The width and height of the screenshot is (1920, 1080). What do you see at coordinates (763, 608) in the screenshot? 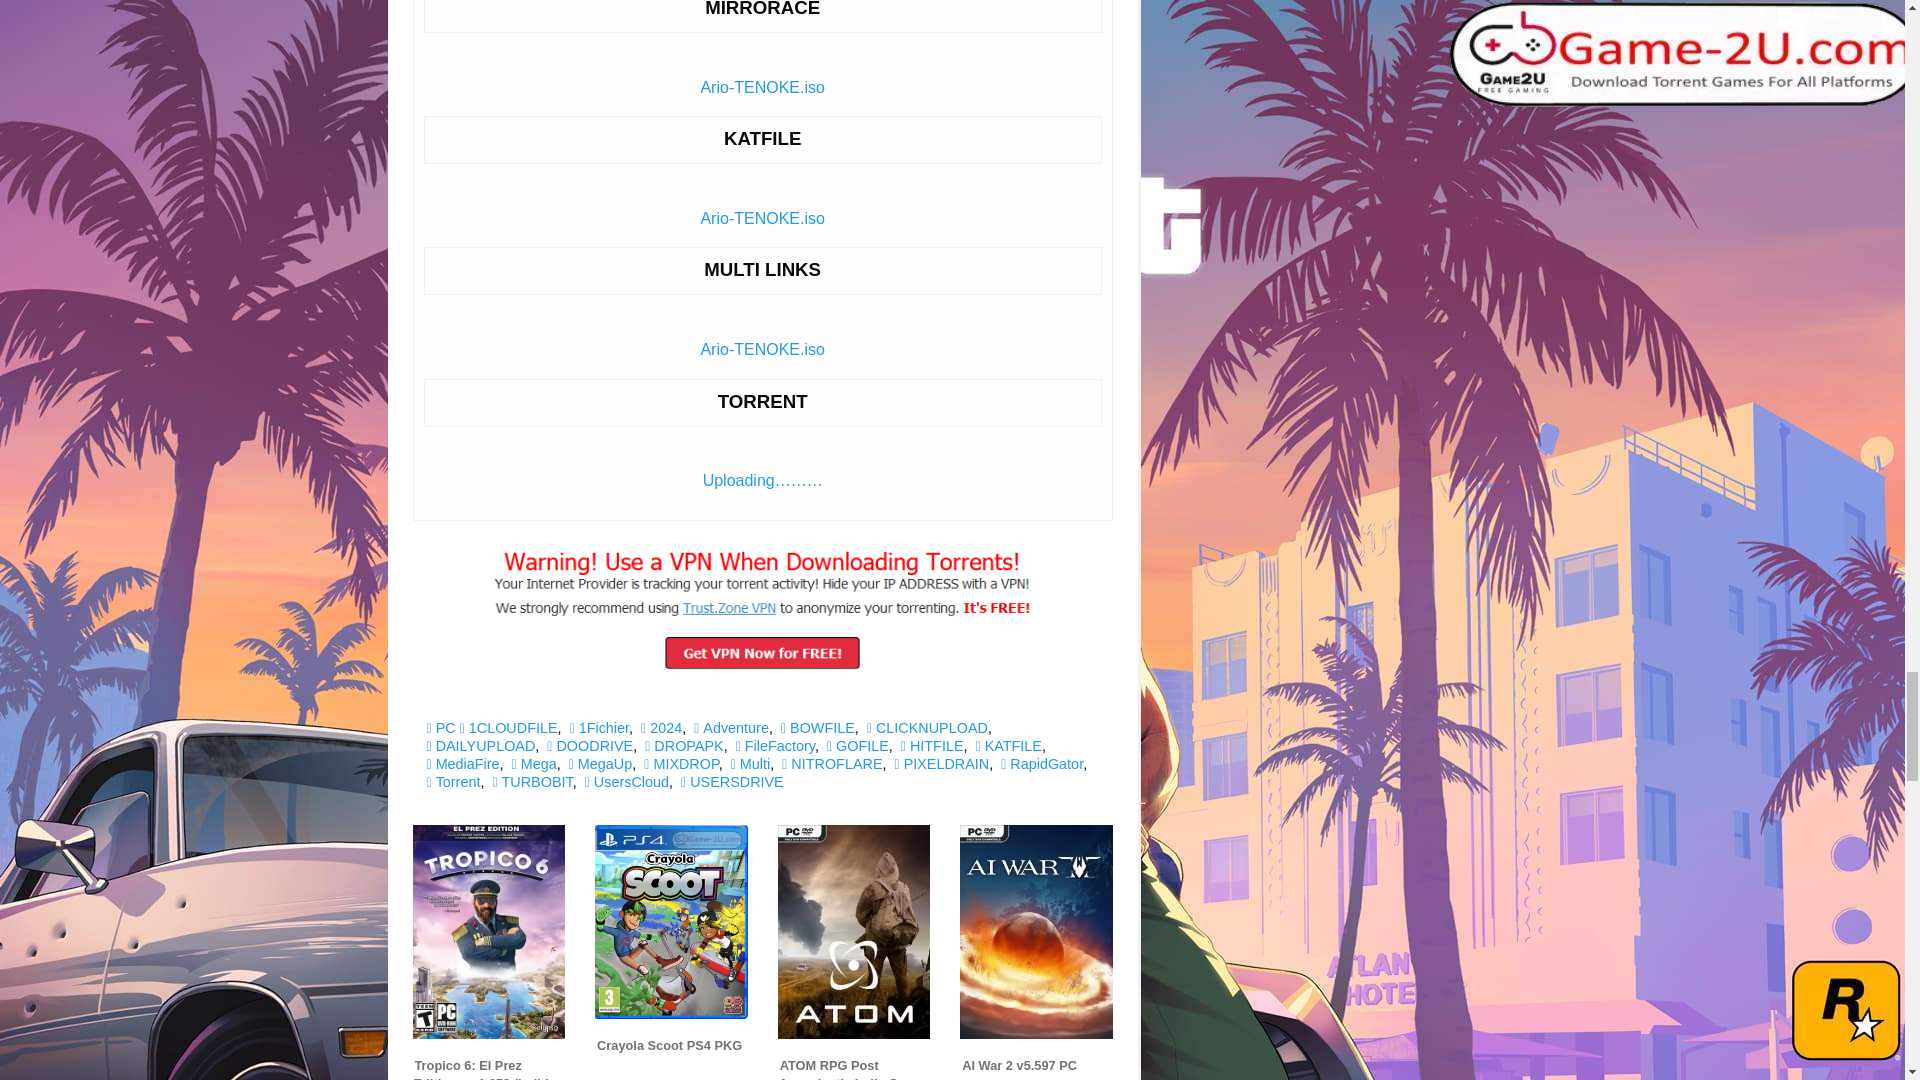
I see `vpn` at bounding box center [763, 608].